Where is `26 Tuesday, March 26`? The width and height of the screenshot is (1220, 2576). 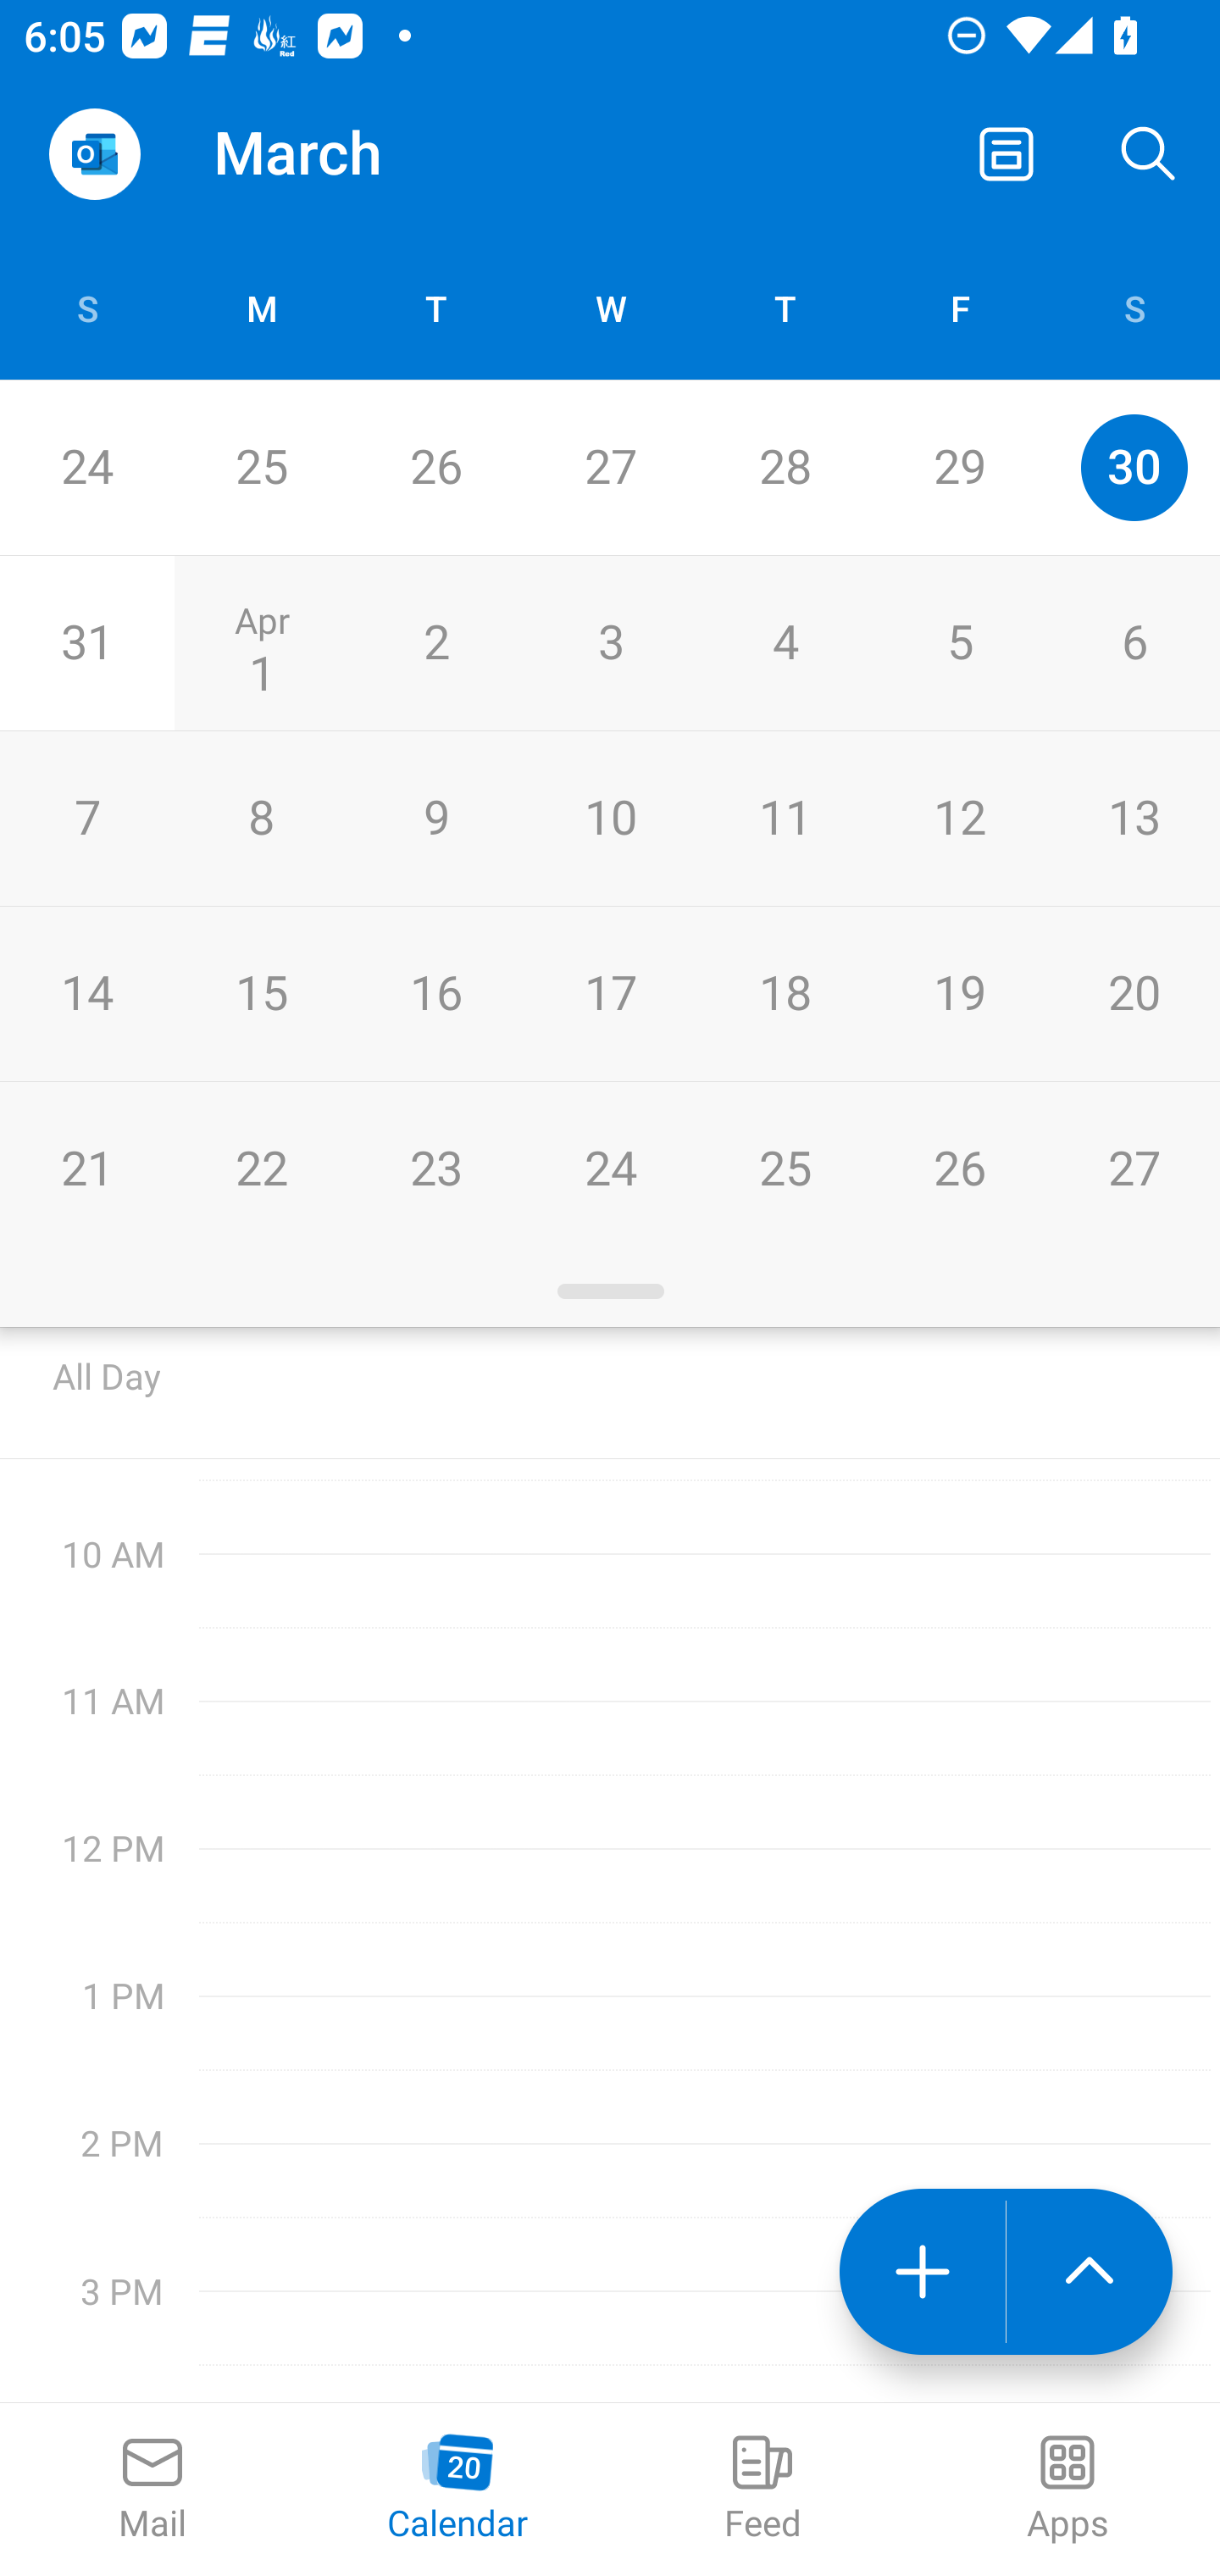
26 Tuesday, March 26 is located at coordinates (435, 467).